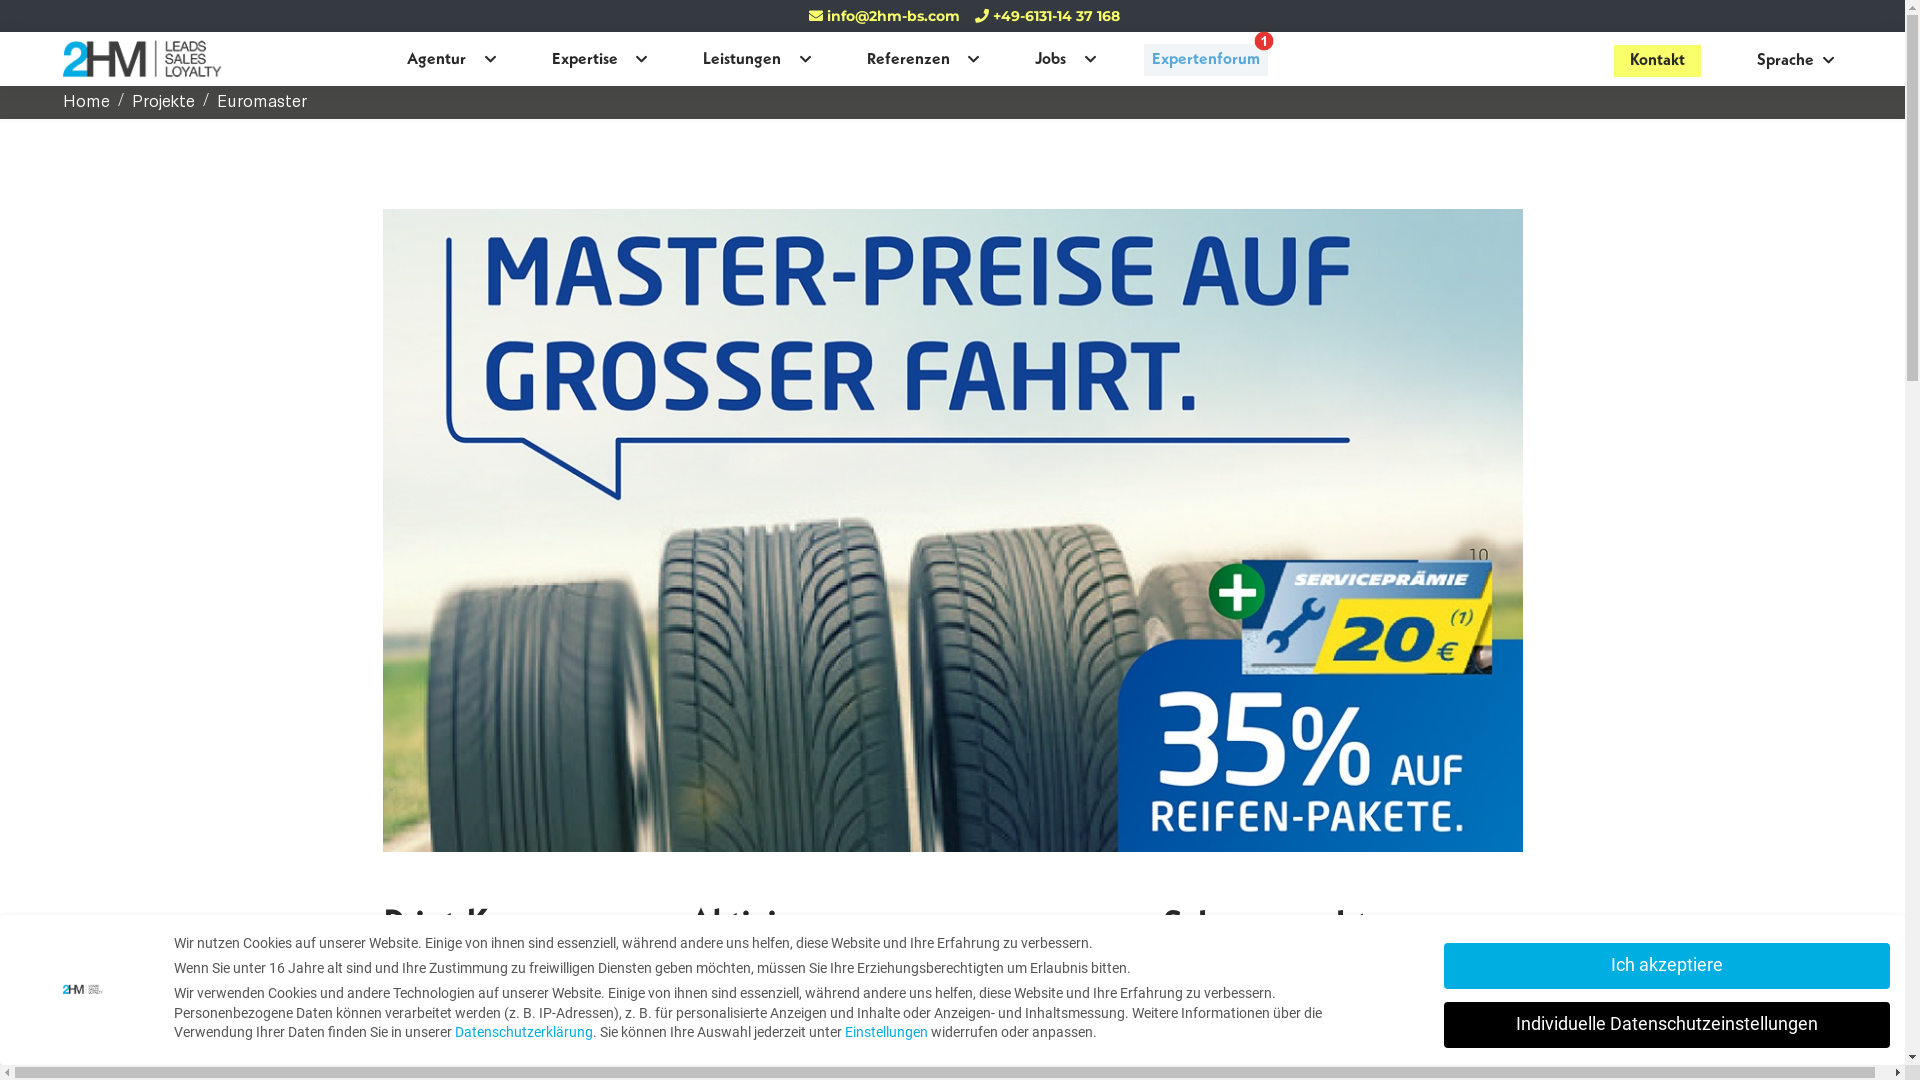 The image size is (1920, 1080). I want to click on Einstellungen, so click(886, 1032).